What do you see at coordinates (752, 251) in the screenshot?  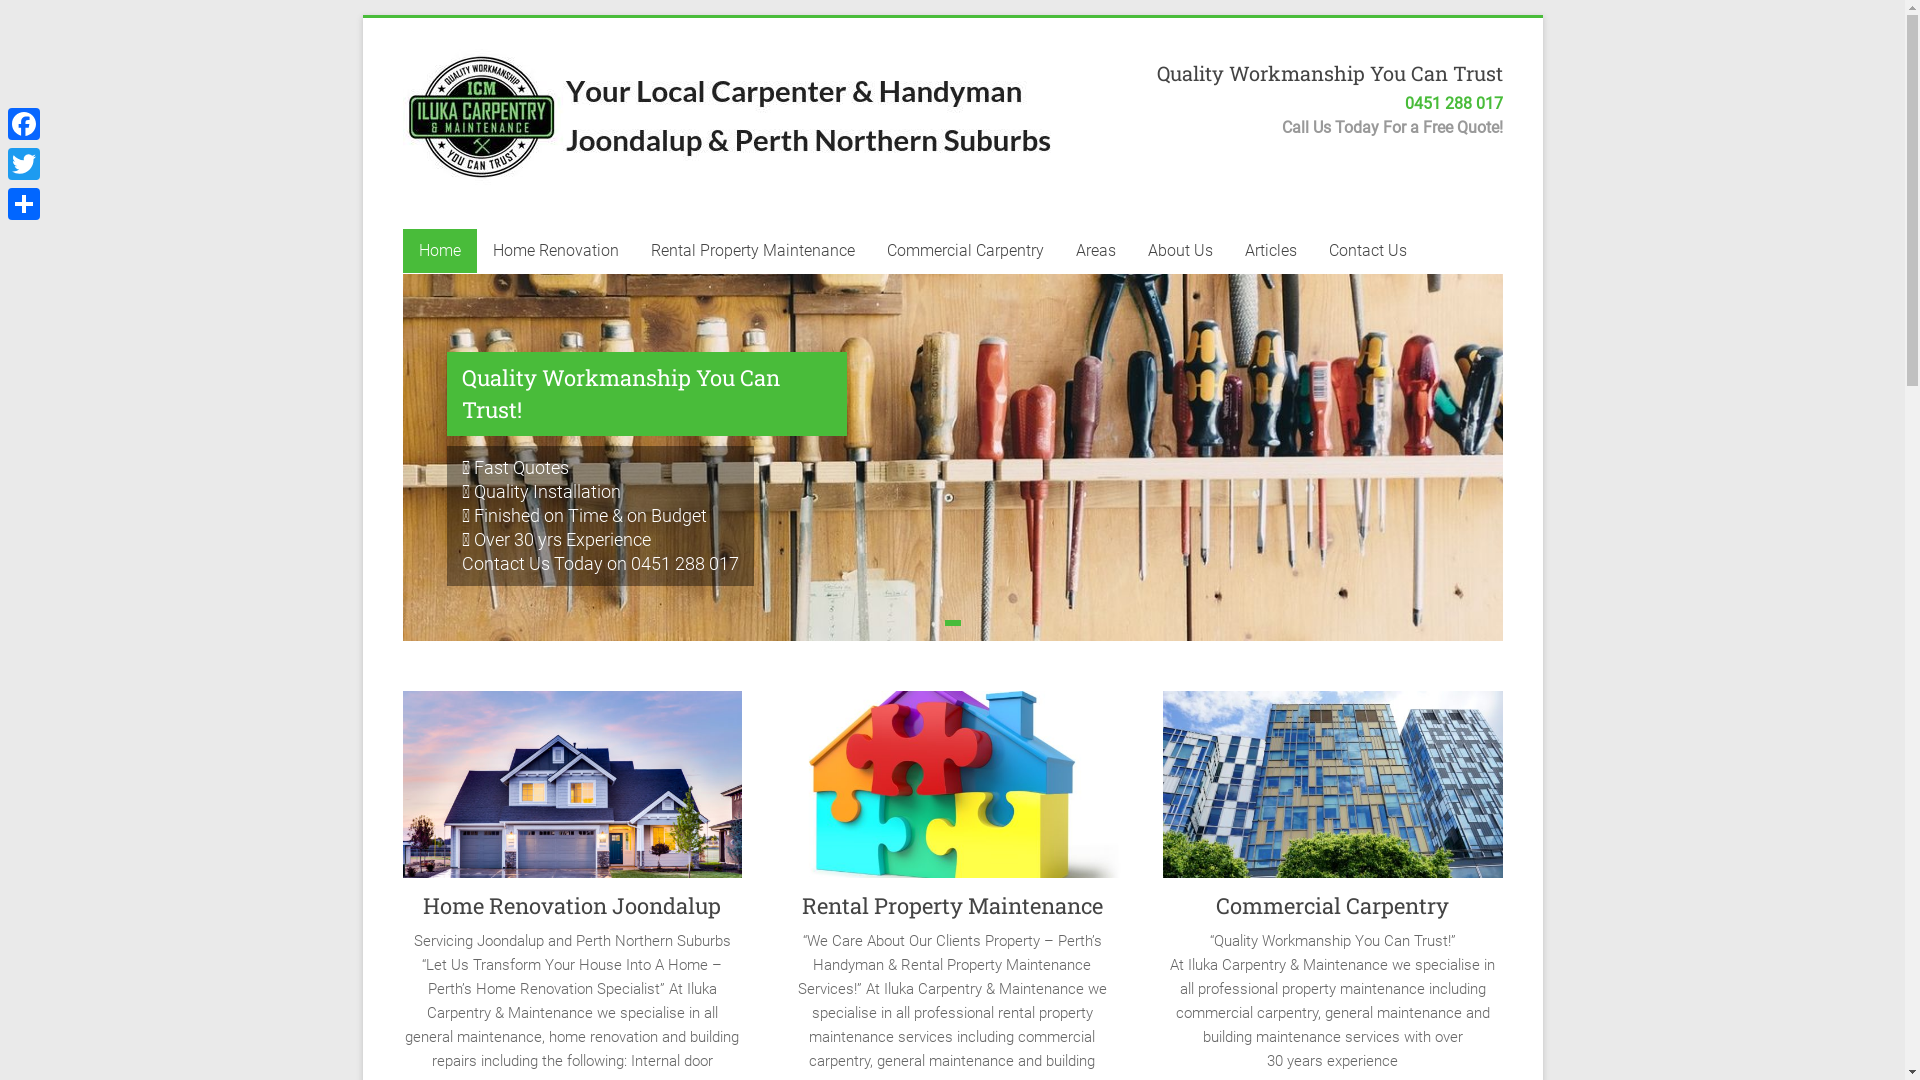 I see `Rental Property Maintenance` at bounding box center [752, 251].